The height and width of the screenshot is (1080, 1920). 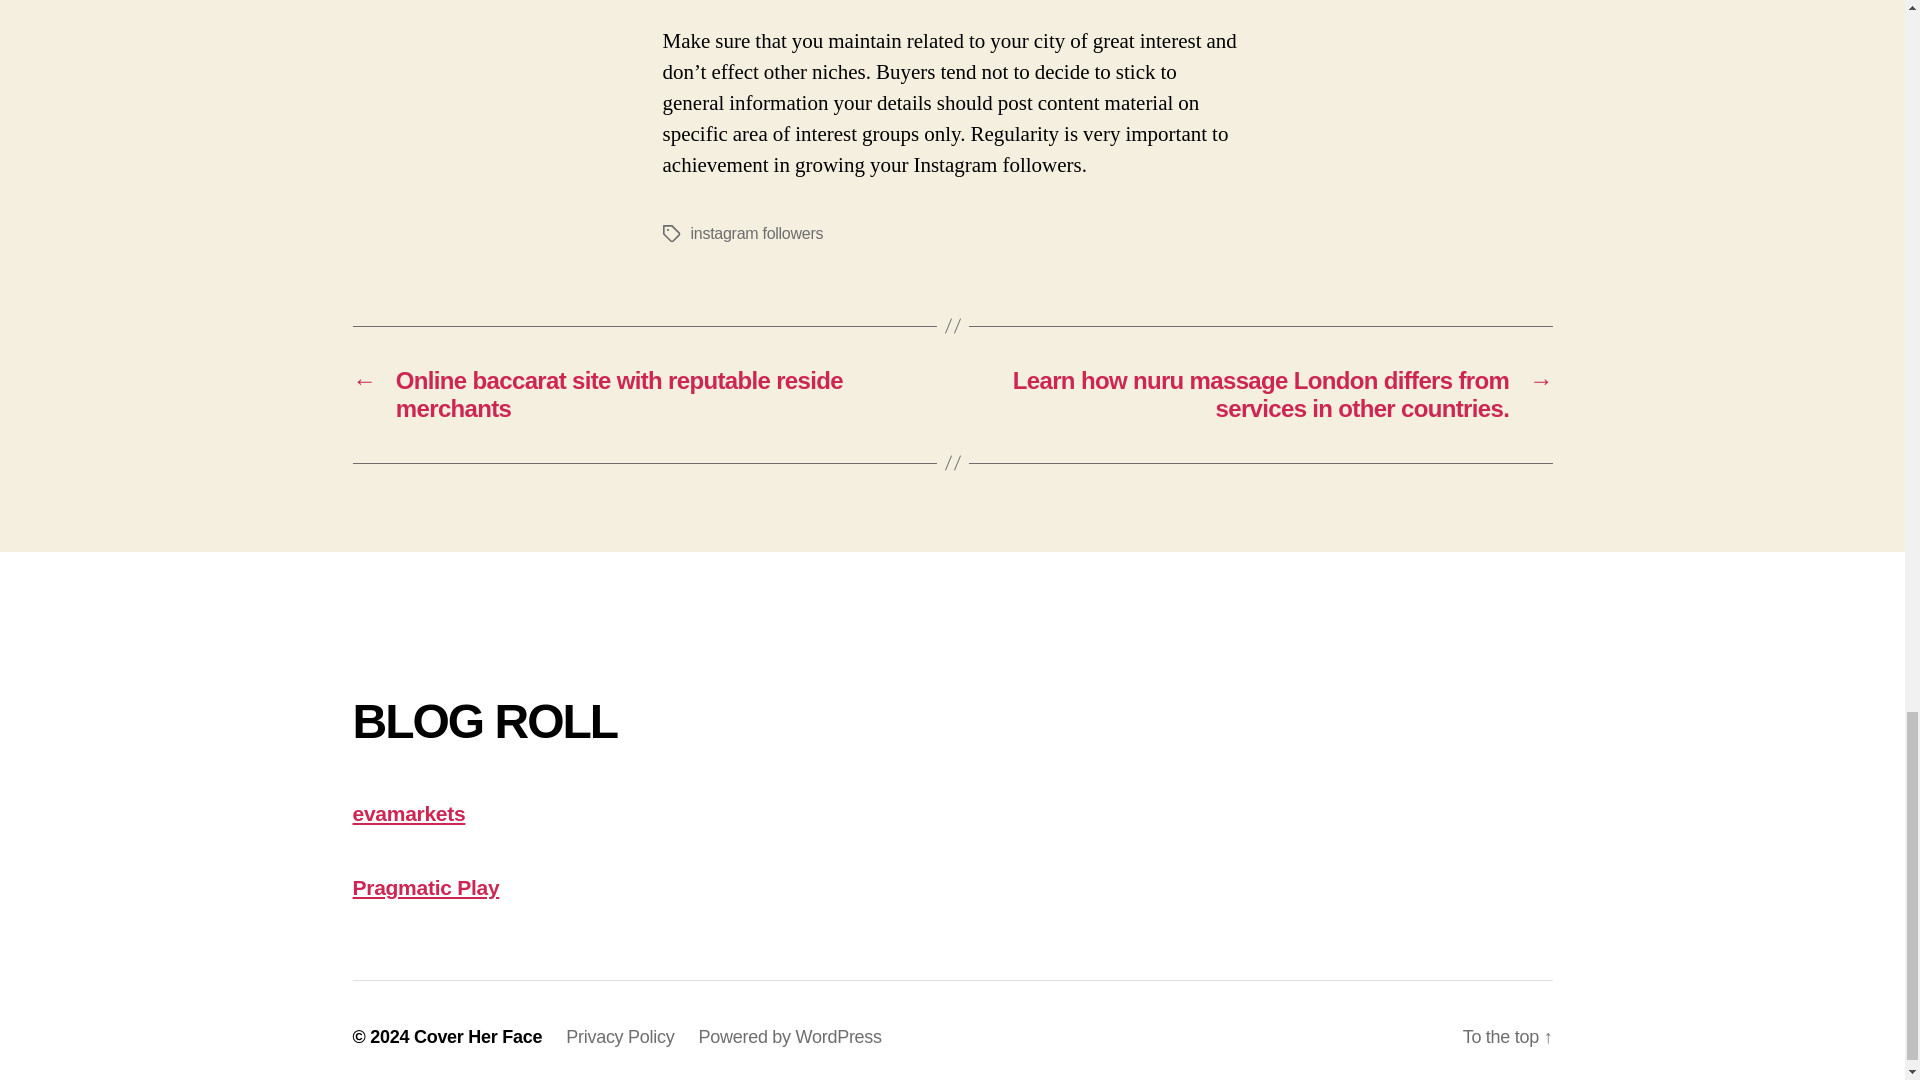 I want to click on Cover Her Face, so click(x=478, y=1036).